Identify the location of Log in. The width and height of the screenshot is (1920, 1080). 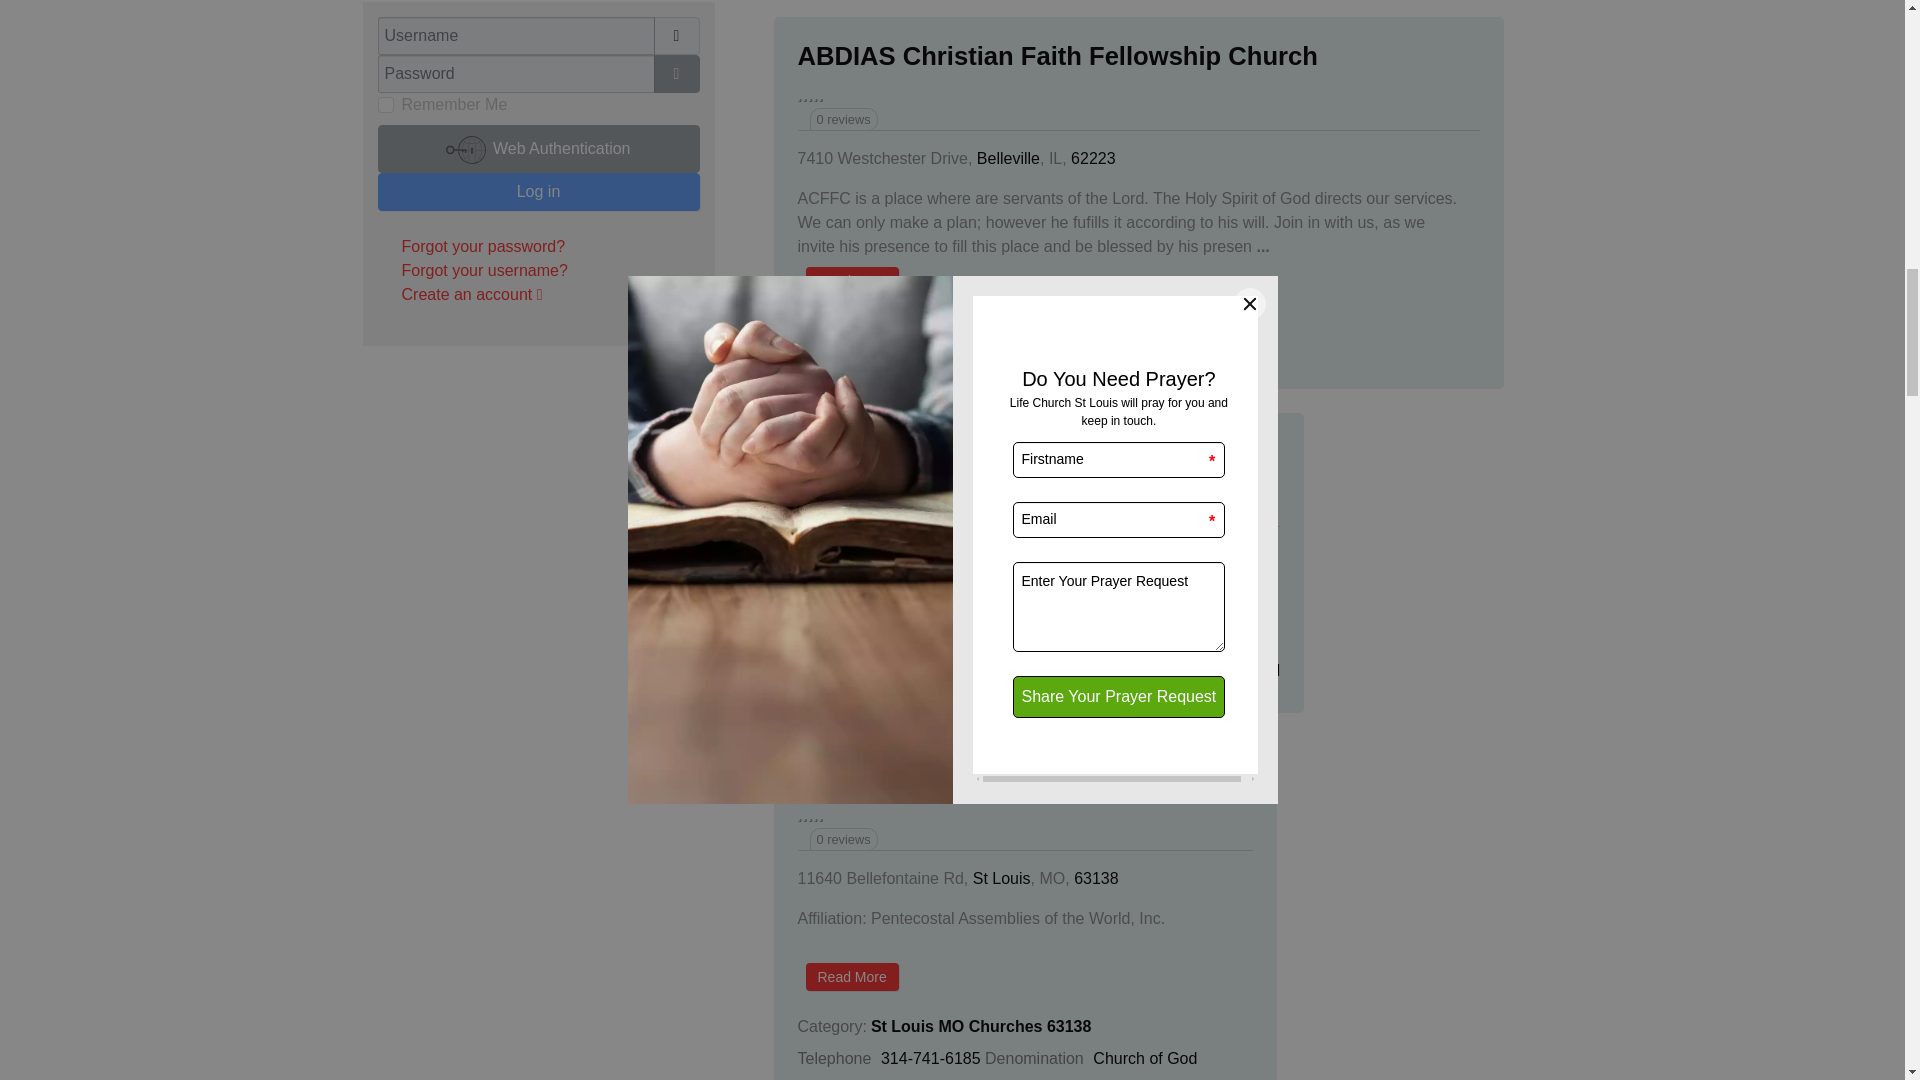
(539, 191).